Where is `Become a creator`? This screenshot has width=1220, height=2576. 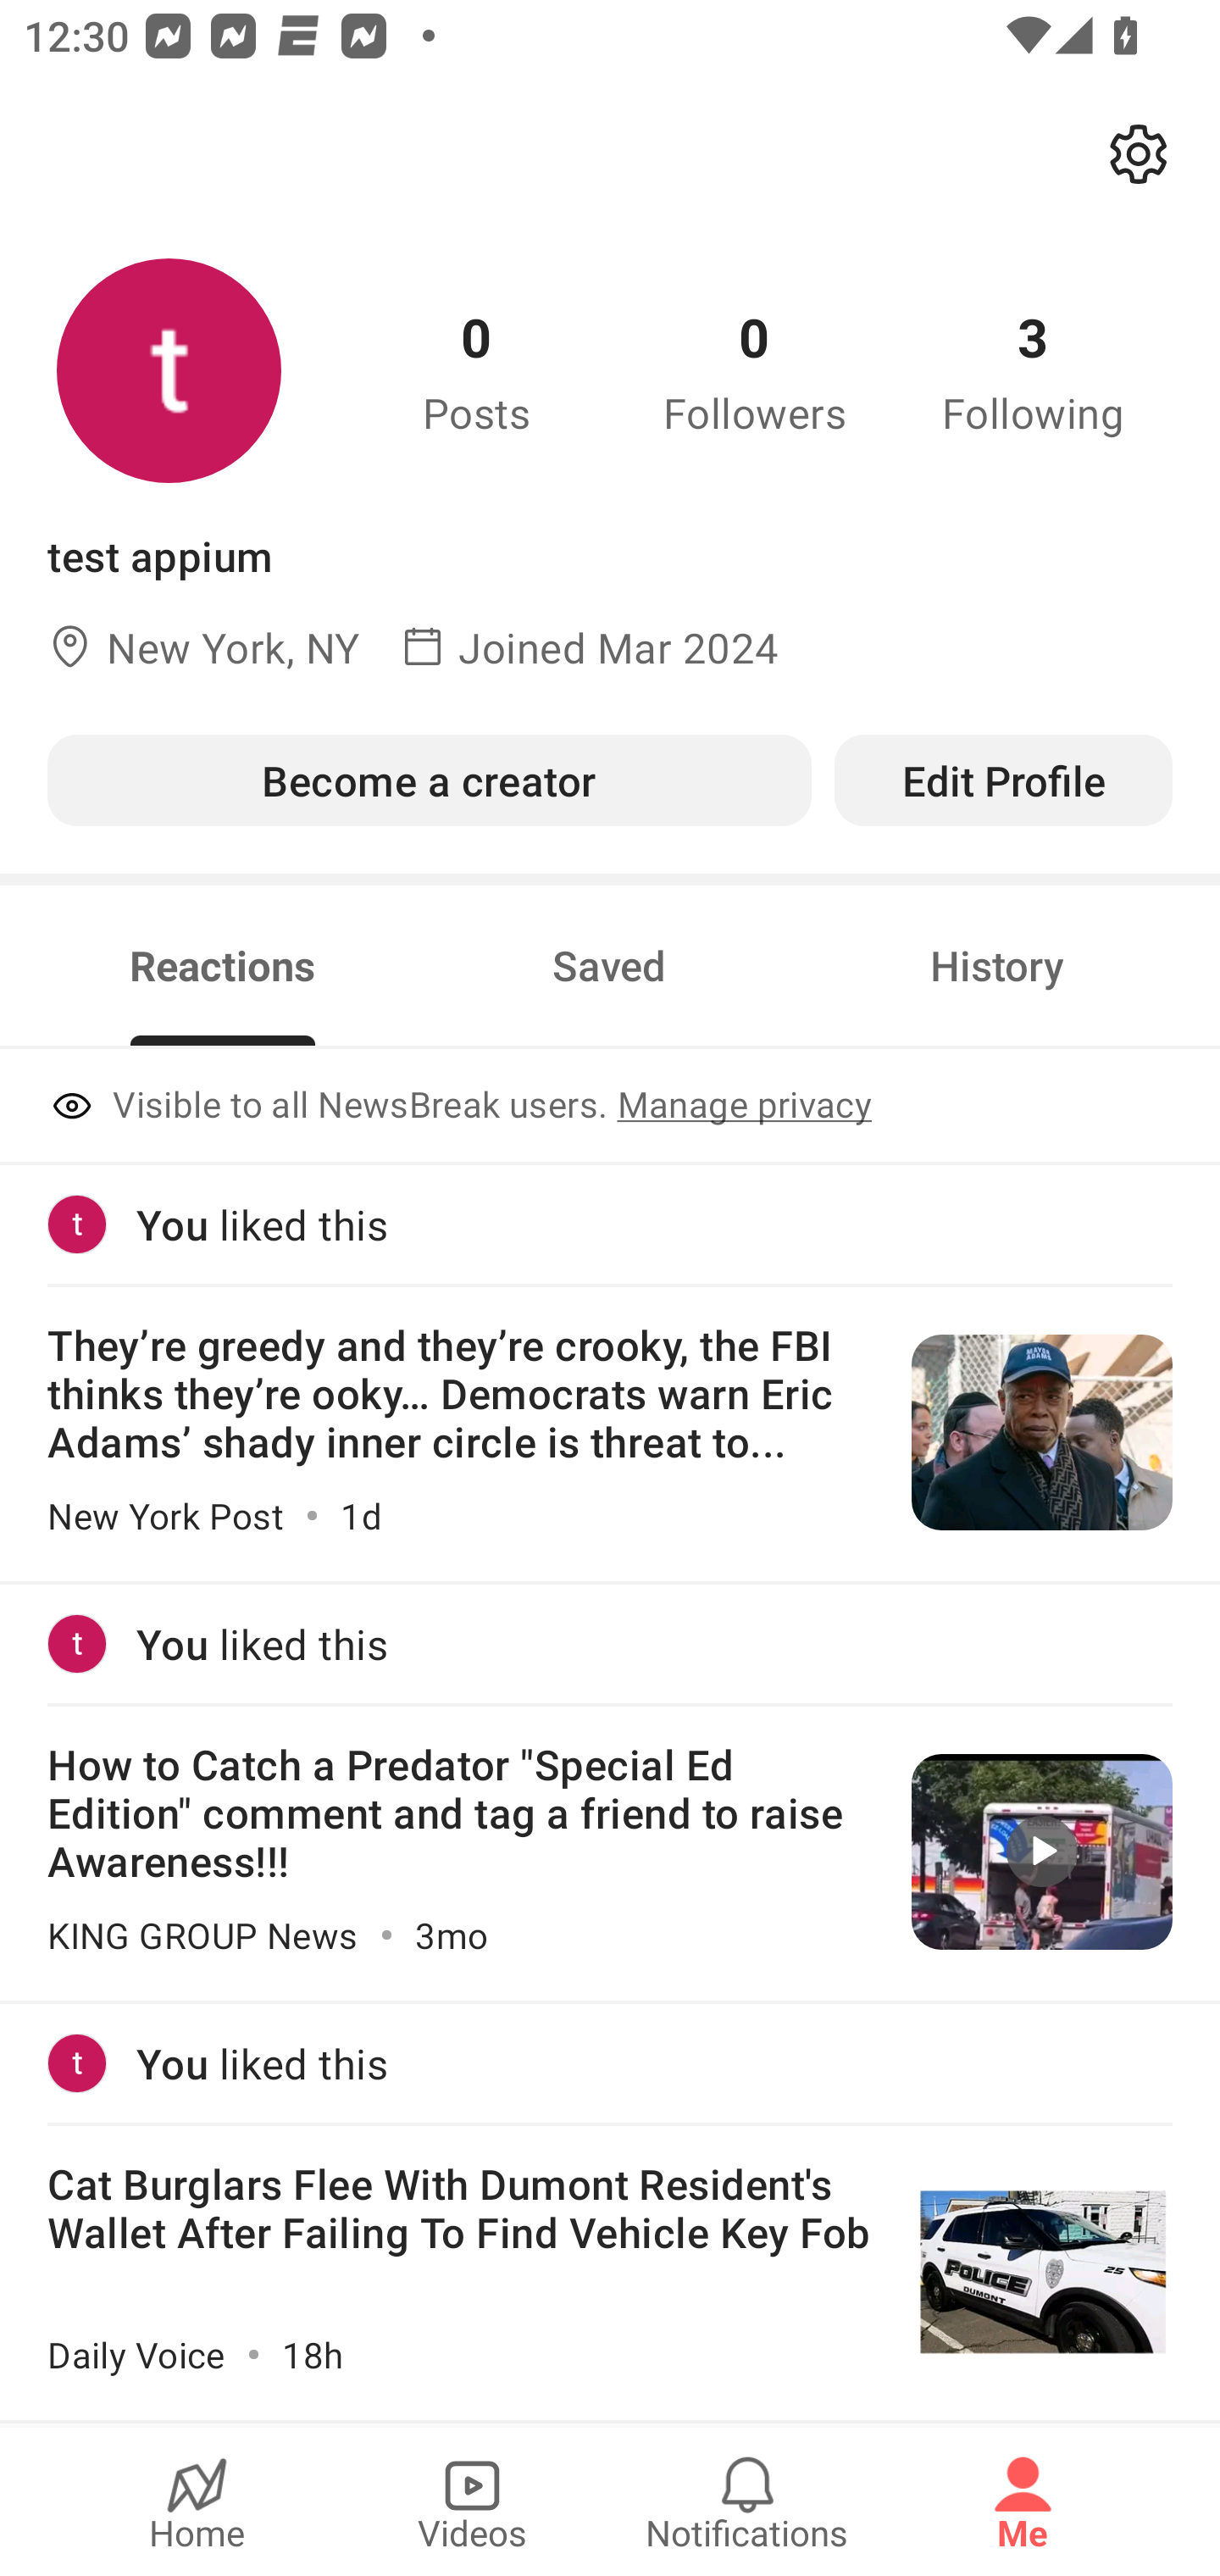
Become a creator is located at coordinates (429, 780).